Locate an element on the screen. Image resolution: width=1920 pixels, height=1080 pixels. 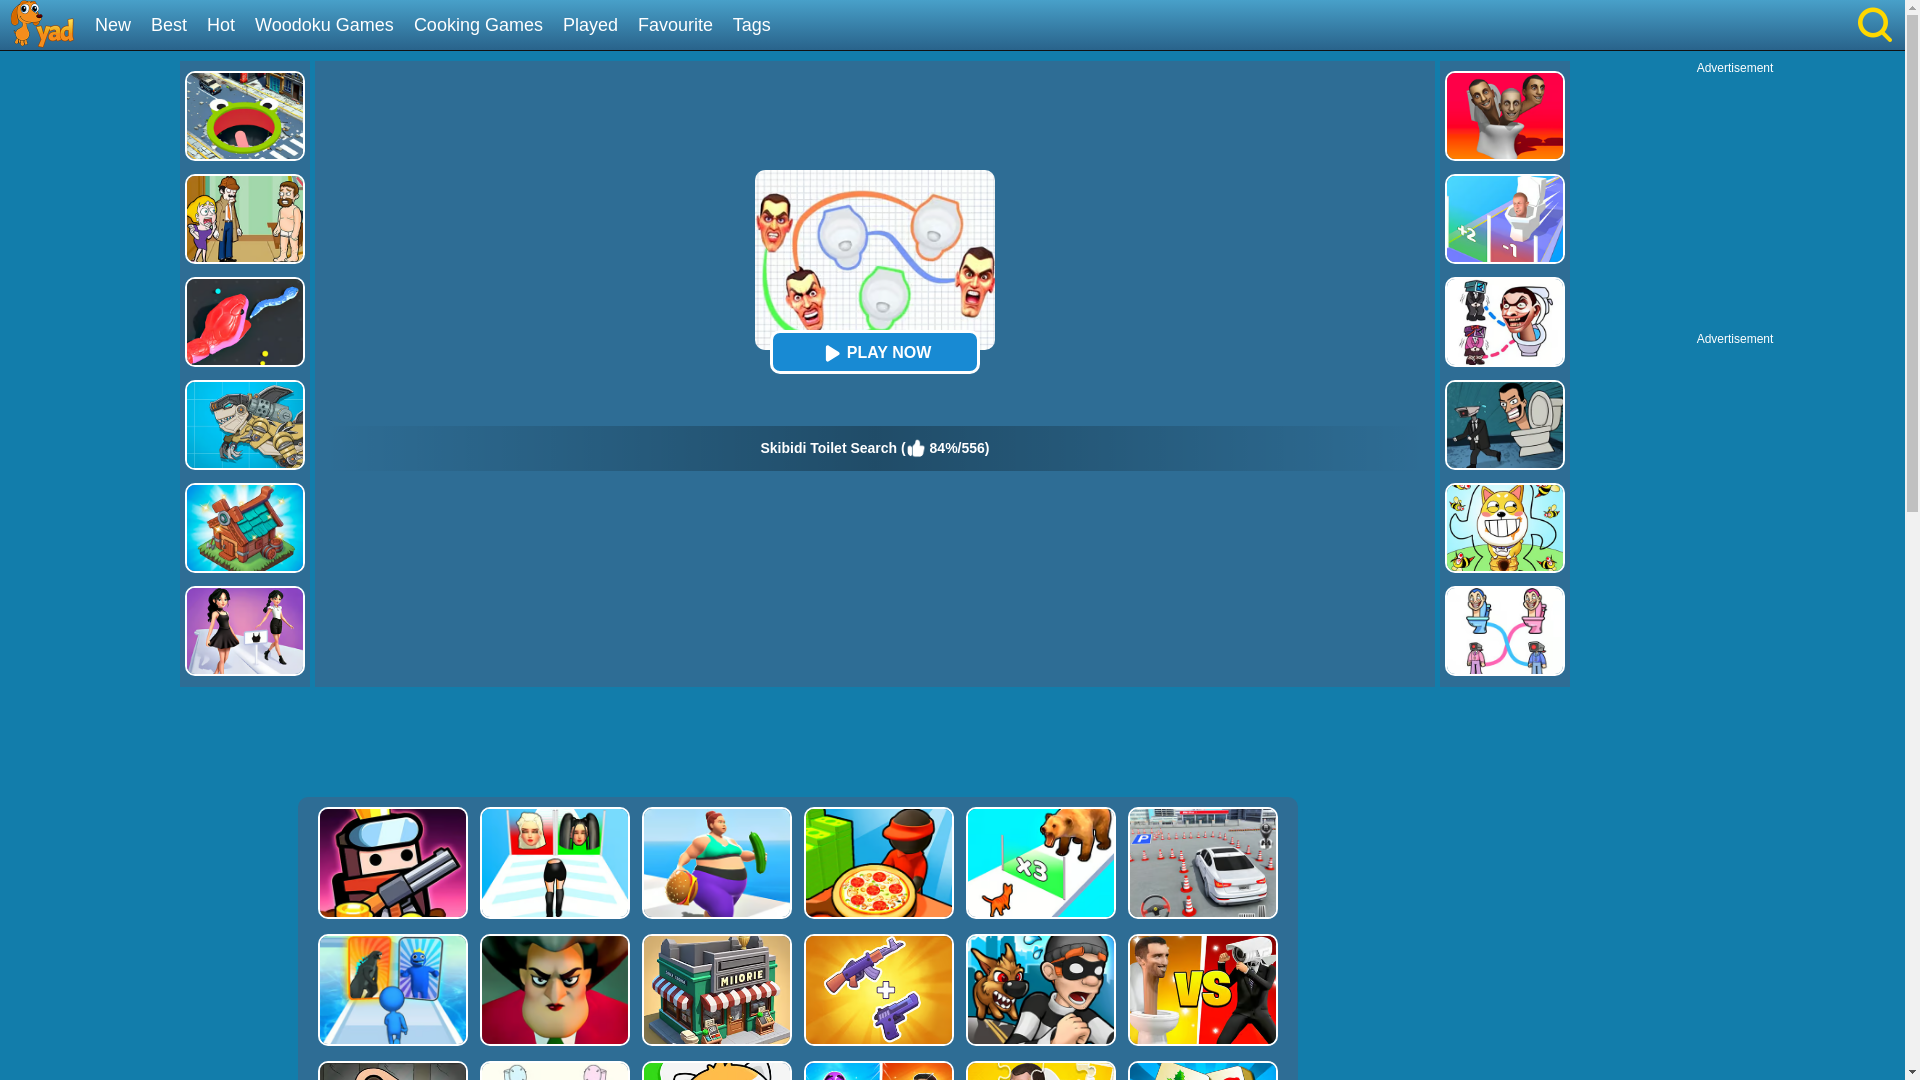
Cooking Games is located at coordinates (486, 27).